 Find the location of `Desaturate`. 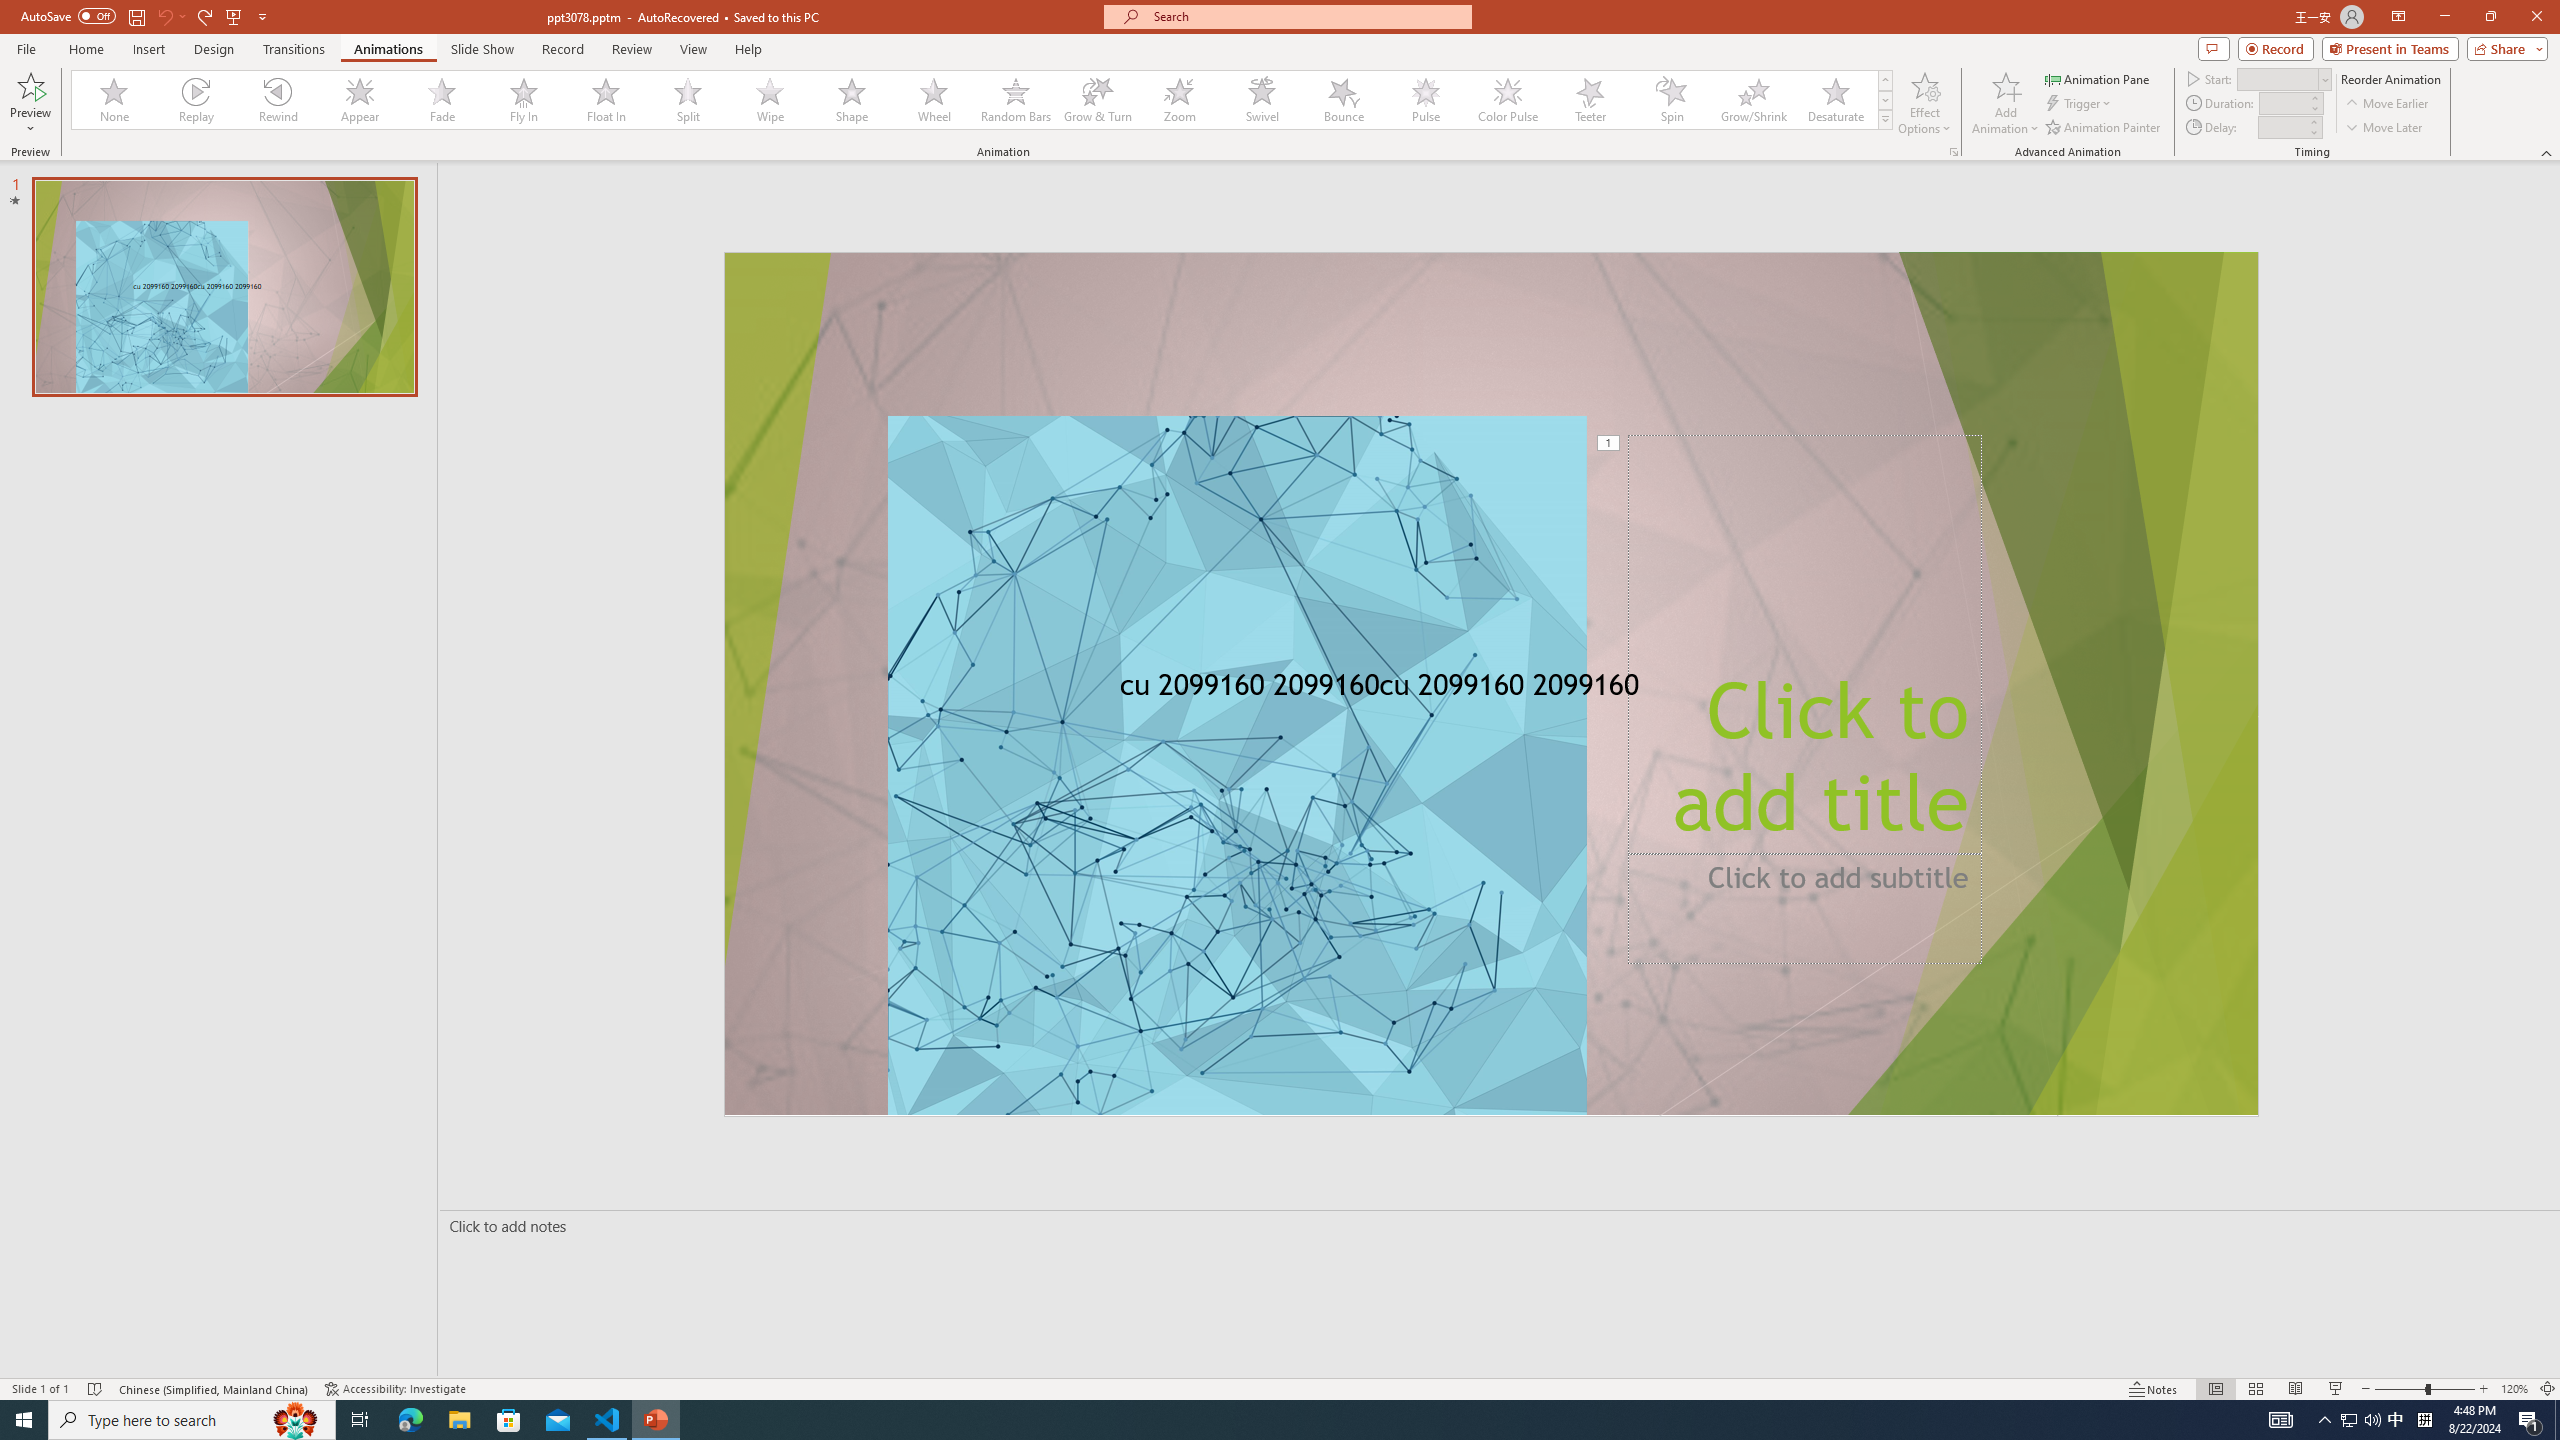

Desaturate is located at coordinates (1835, 100).